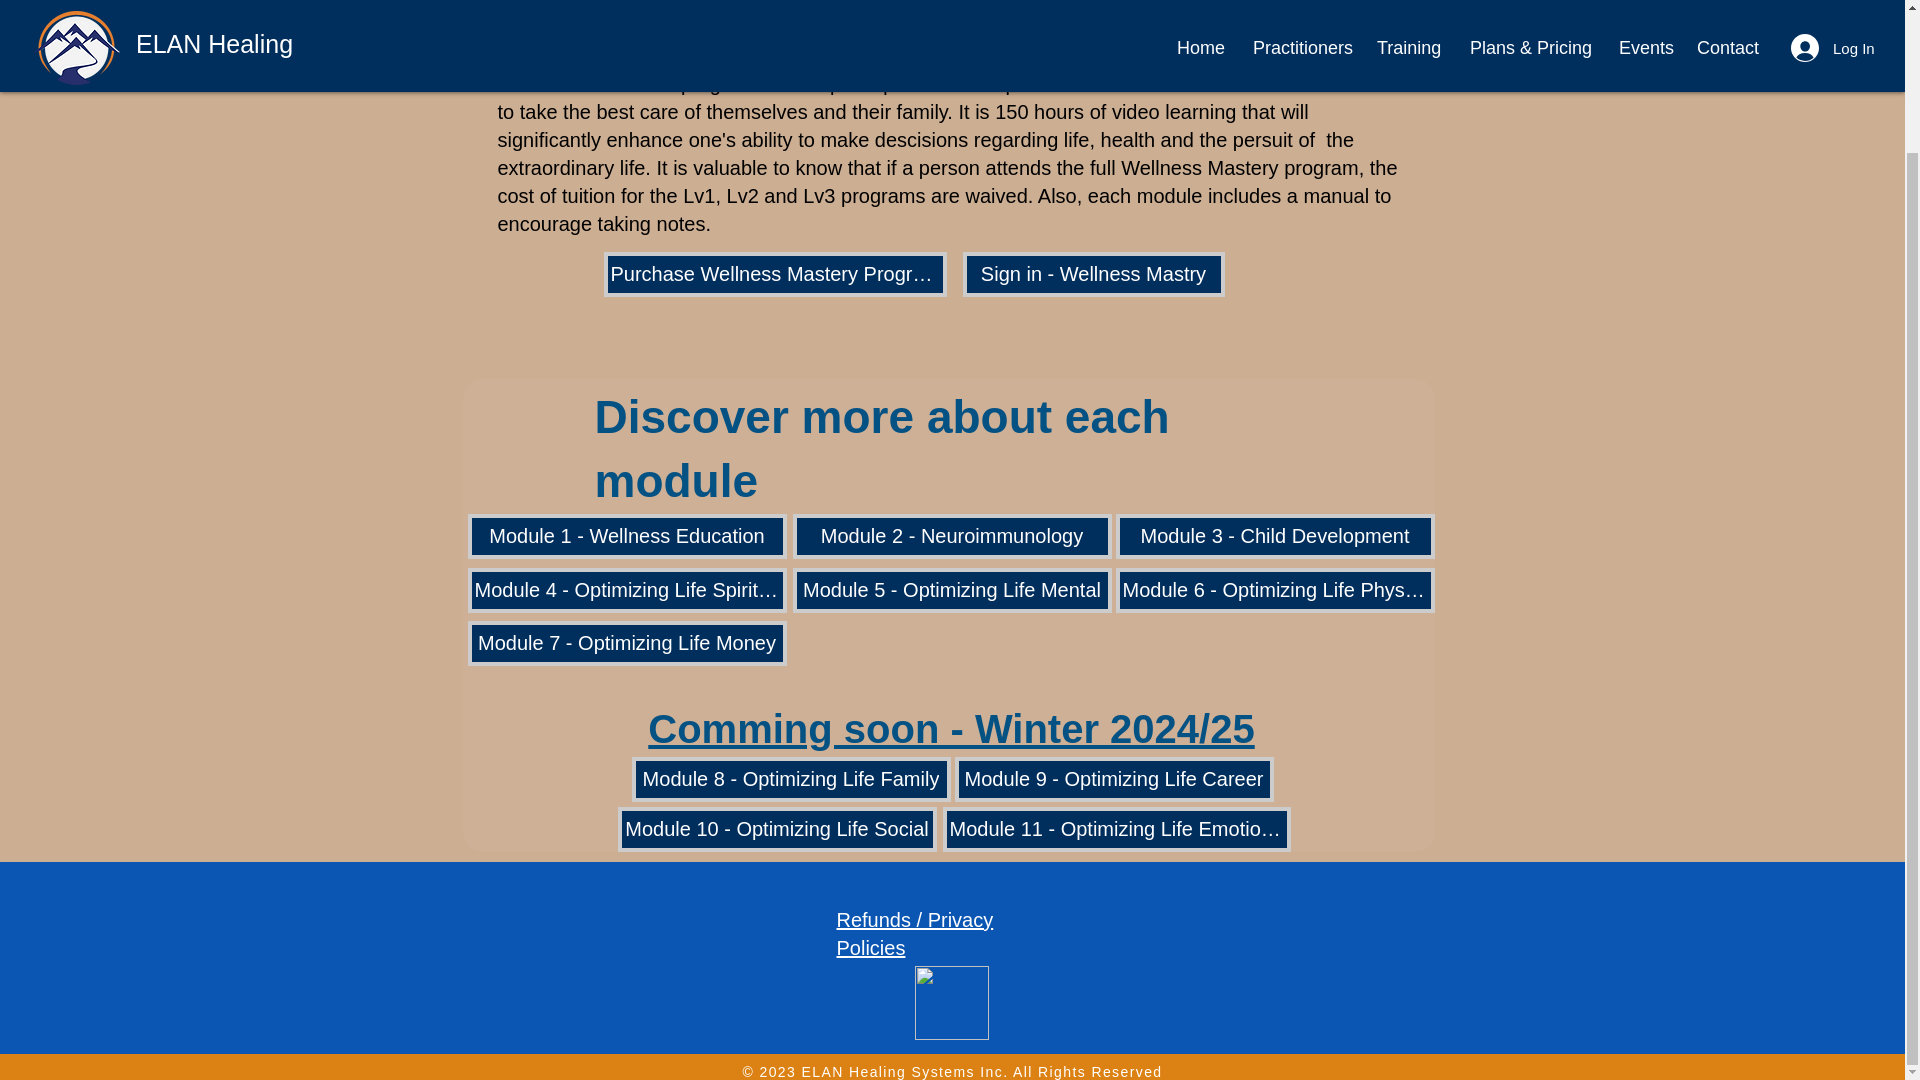 The width and height of the screenshot is (1920, 1080). Describe the element at coordinates (628, 590) in the screenshot. I see `Module 4 - Optimizing Life Spiritual` at that location.